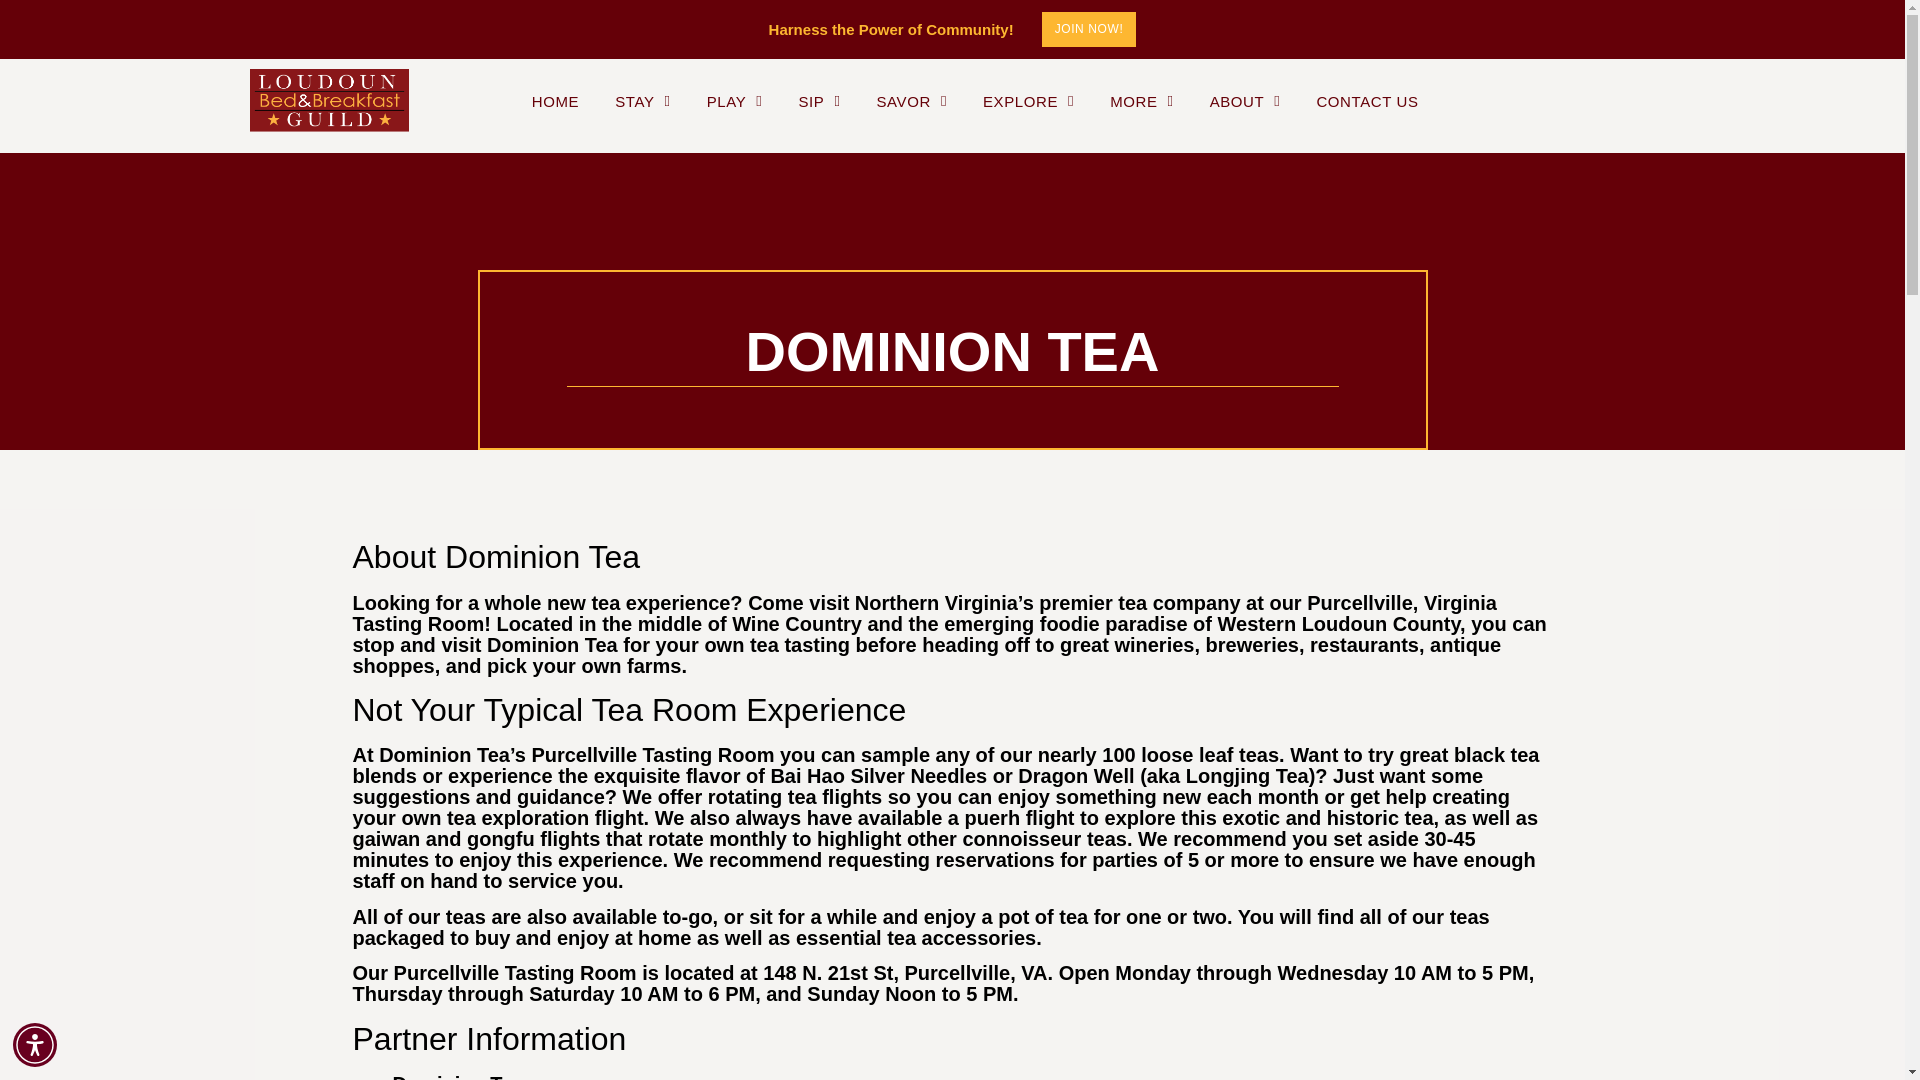  What do you see at coordinates (642, 101) in the screenshot?
I see `STAY` at bounding box center [642, 101].